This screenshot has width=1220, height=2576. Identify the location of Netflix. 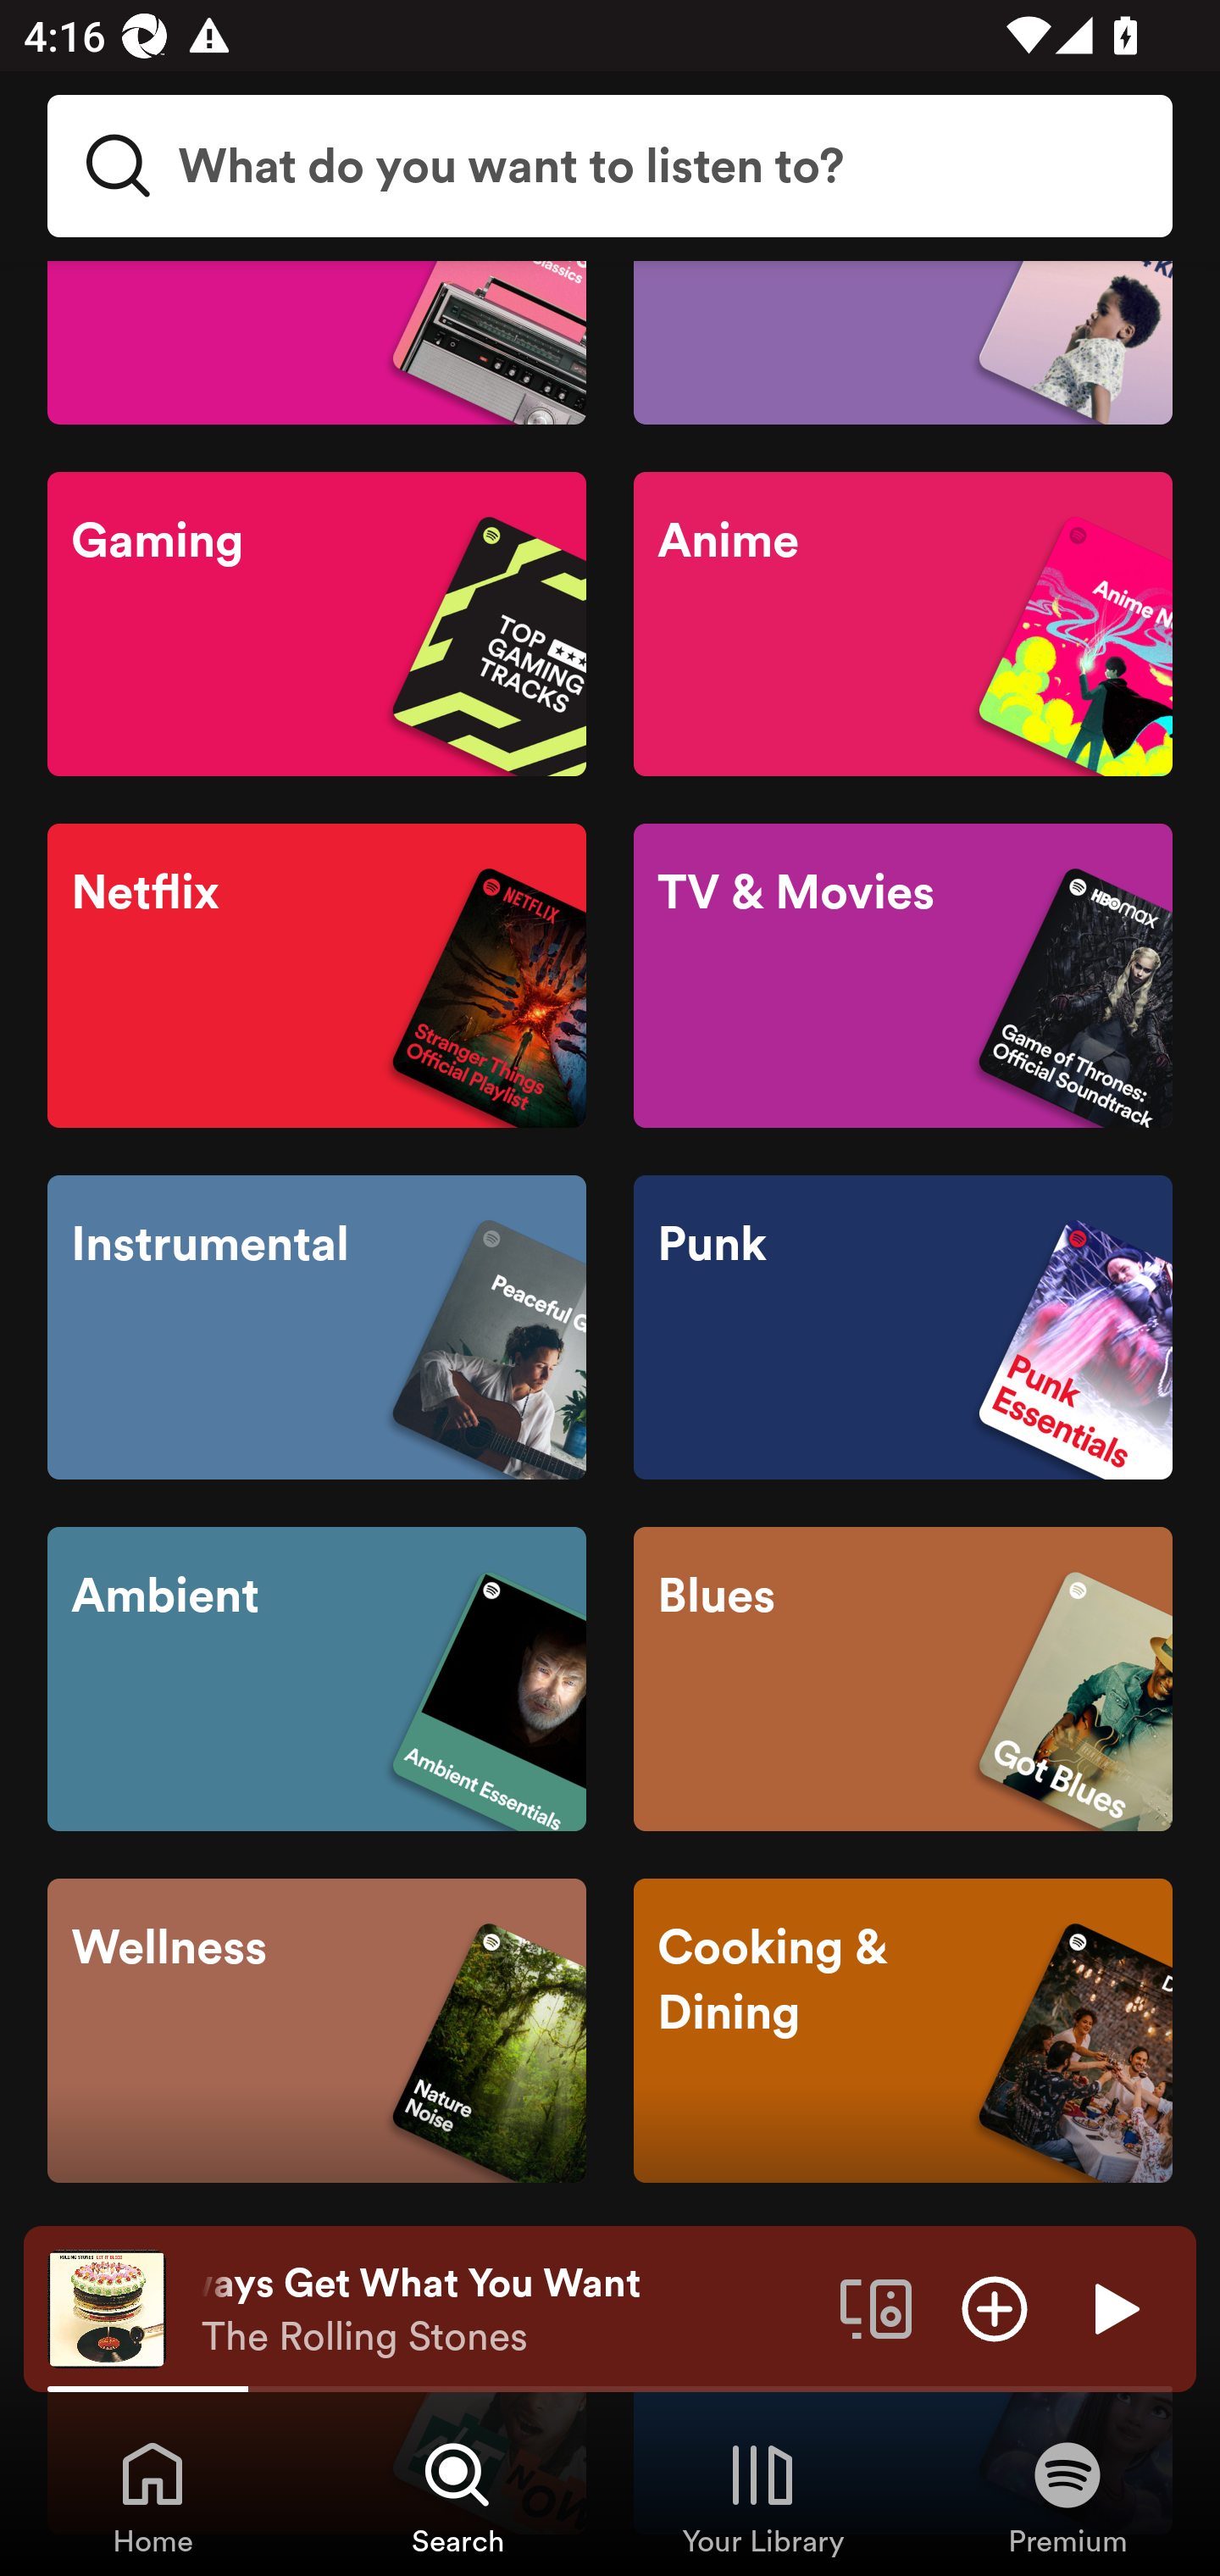
(317, 976).